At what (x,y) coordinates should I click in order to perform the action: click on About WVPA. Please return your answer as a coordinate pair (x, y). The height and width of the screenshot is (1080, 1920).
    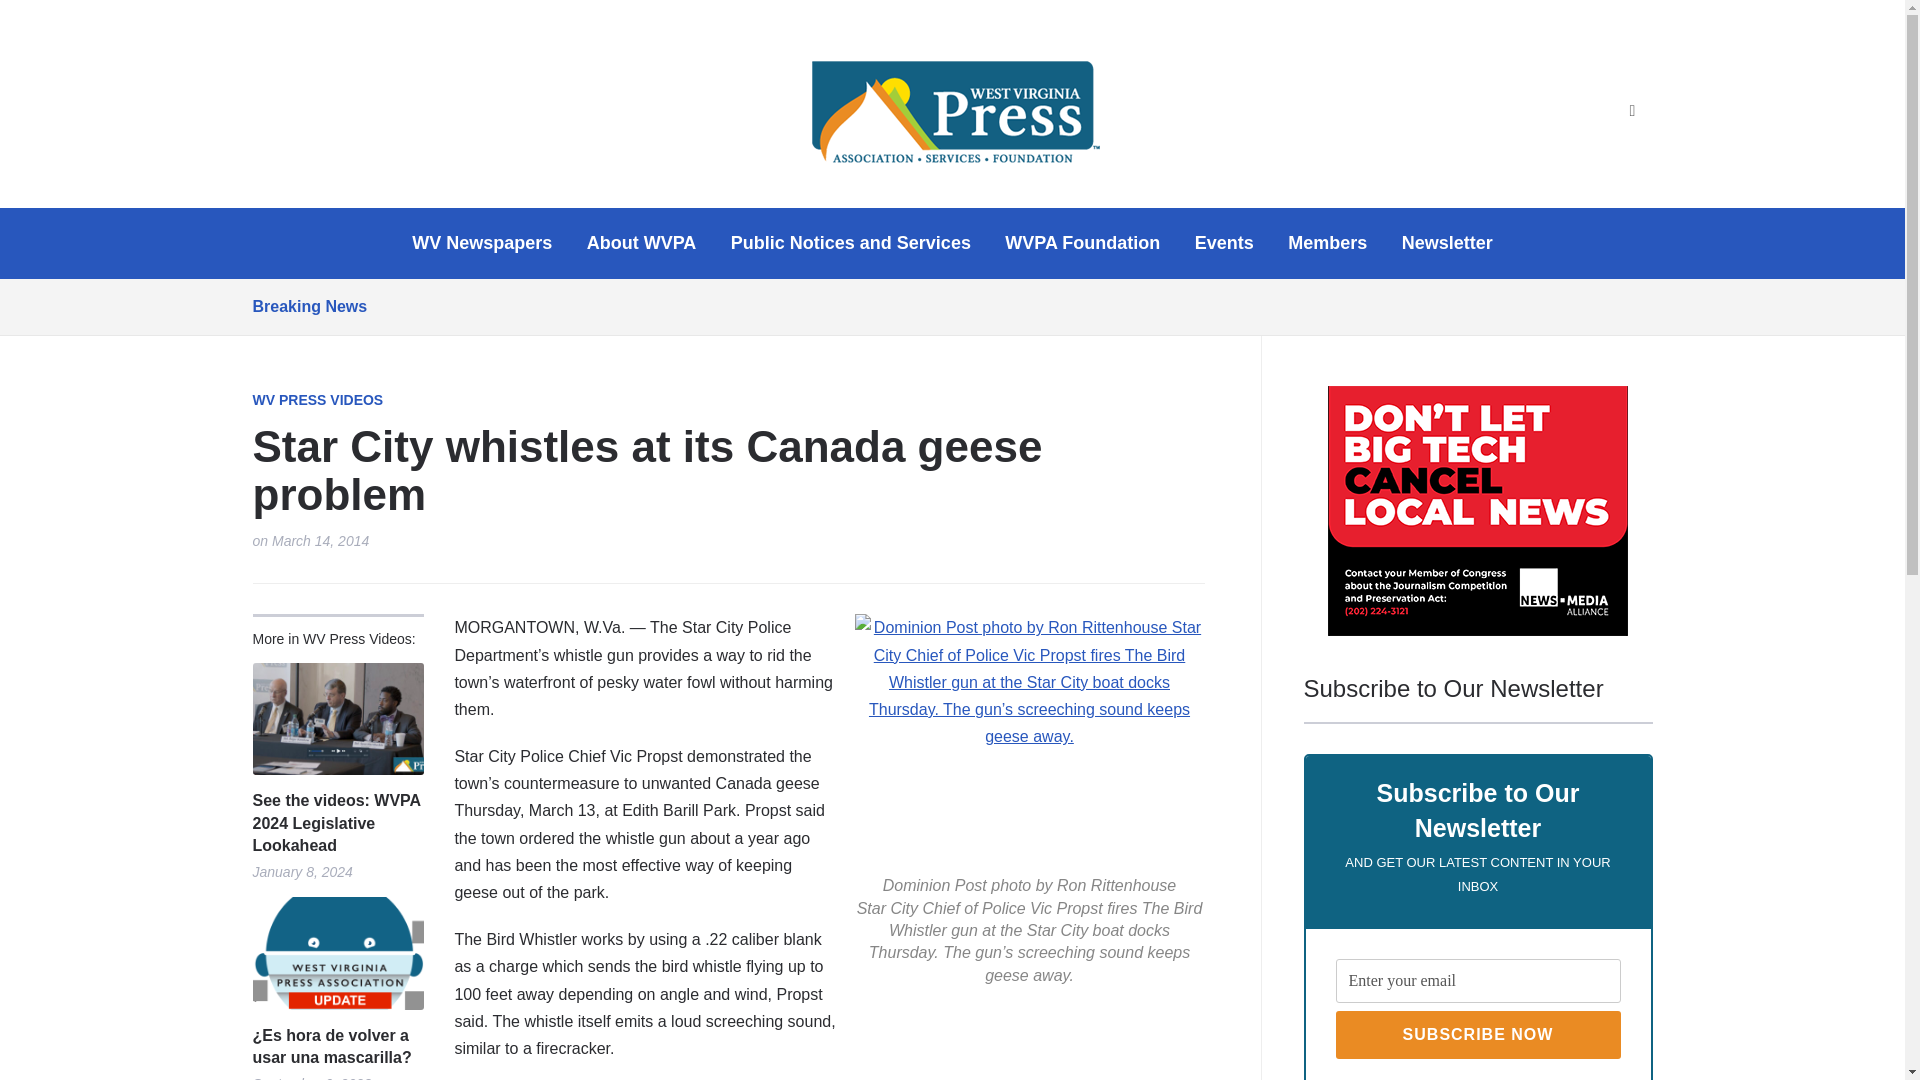
    Looking at the image, I should click on (642, 243).